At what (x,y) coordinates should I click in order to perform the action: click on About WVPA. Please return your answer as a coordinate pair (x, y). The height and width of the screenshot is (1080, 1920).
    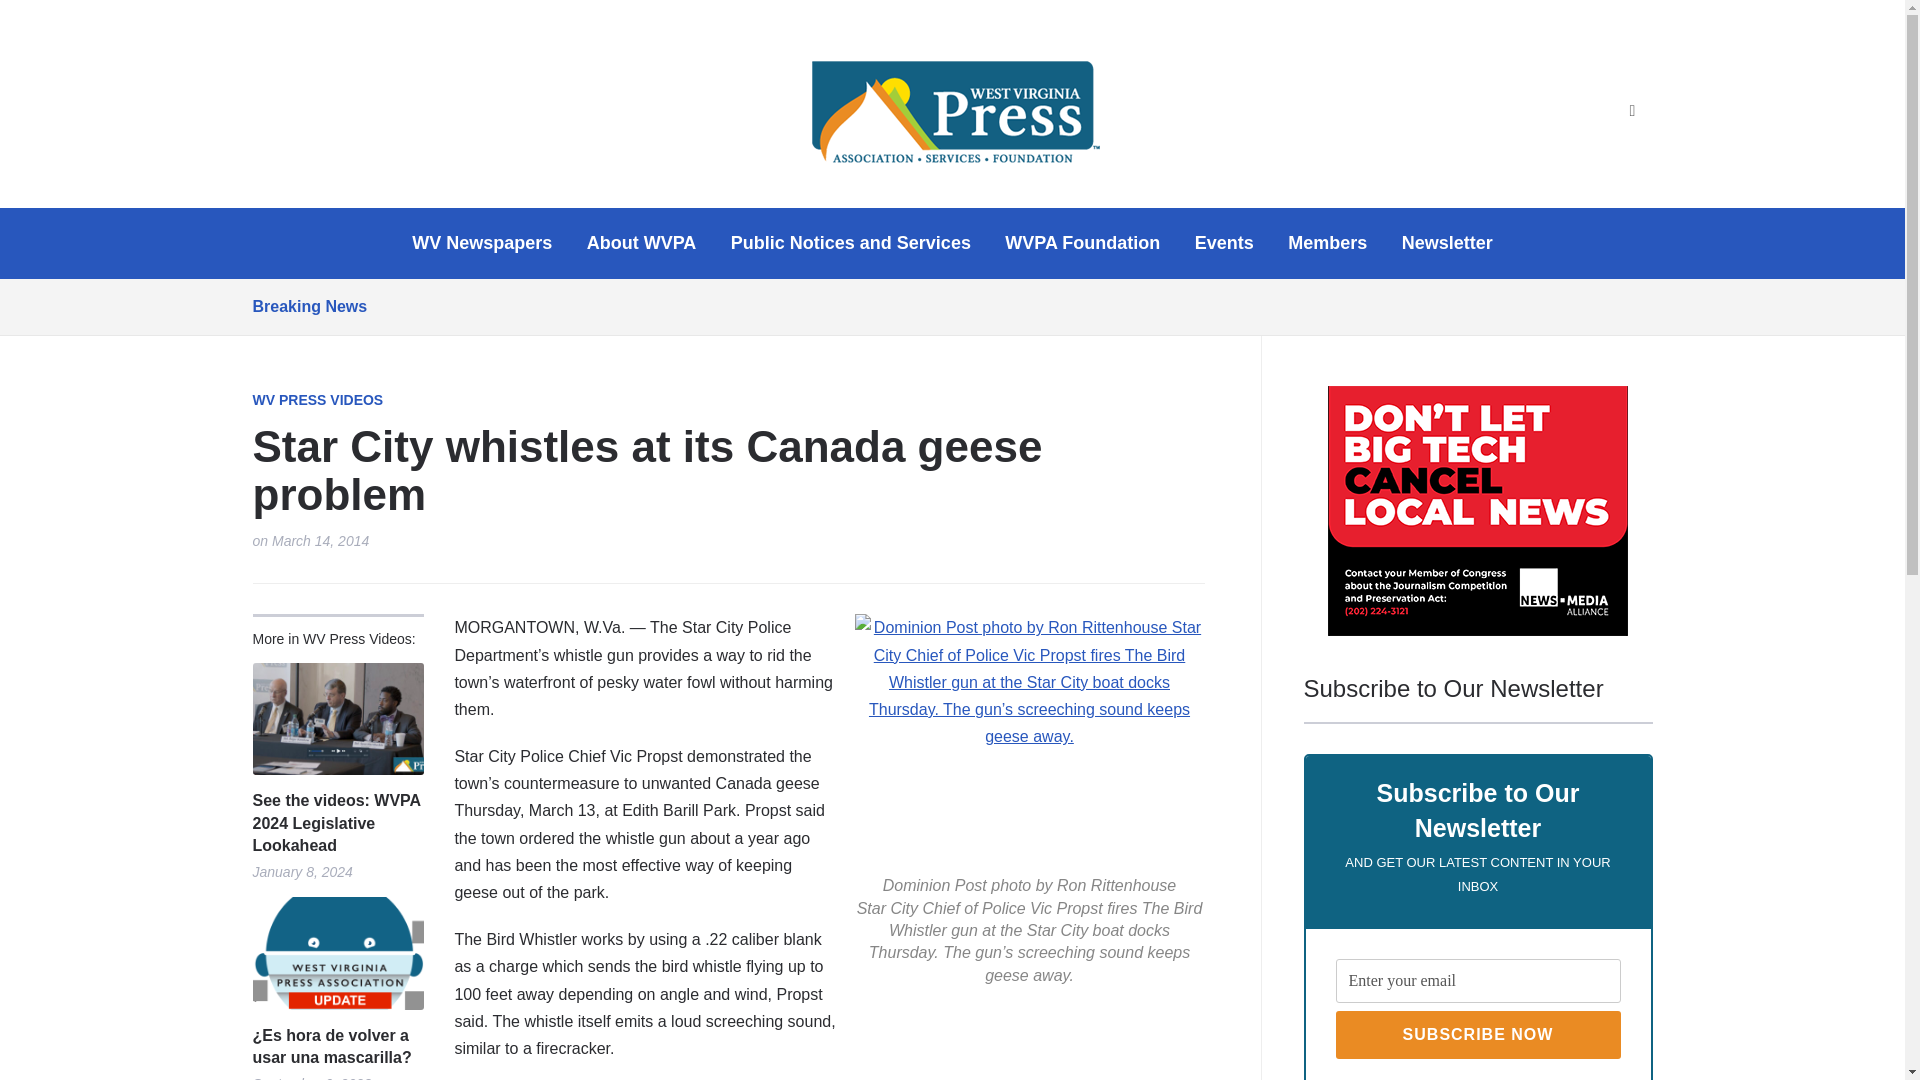
    Looking at the image, I should click on (642, 243).